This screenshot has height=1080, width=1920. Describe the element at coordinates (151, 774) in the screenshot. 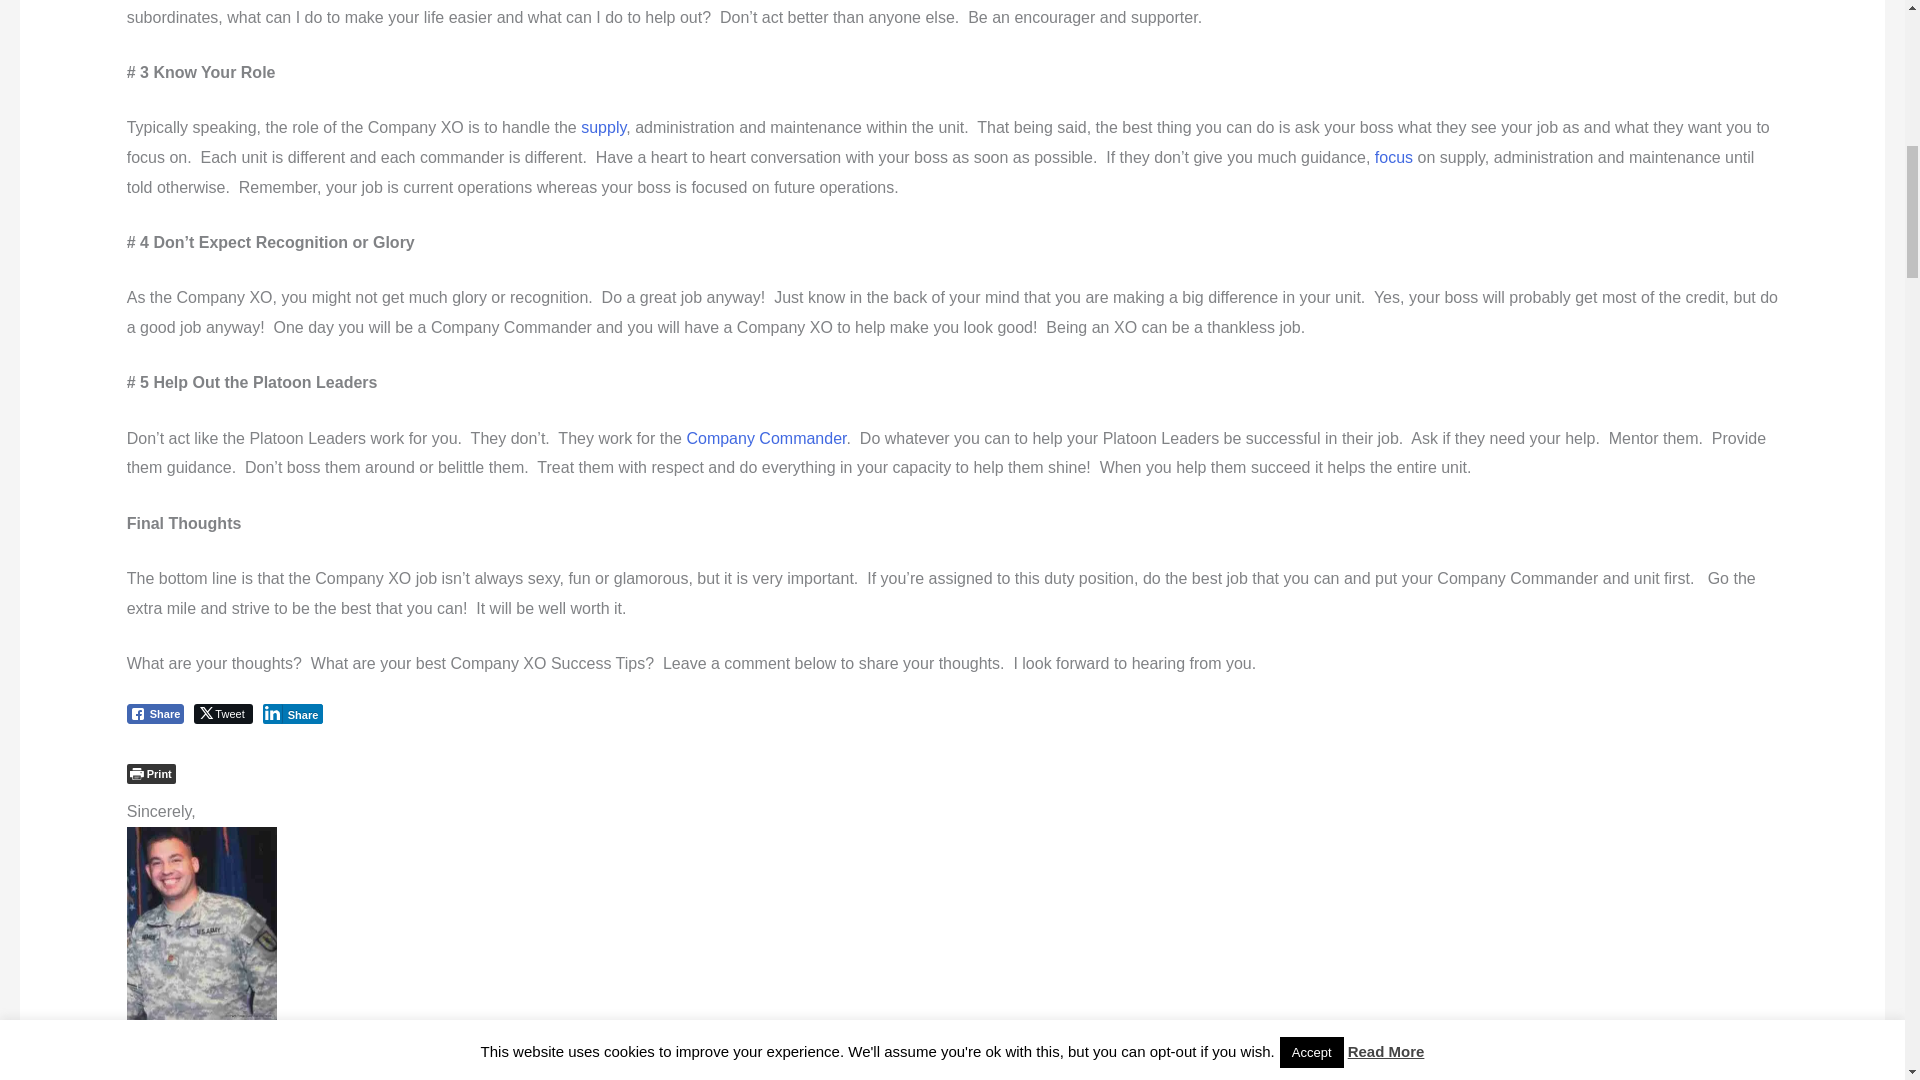

I see `Print` at that location.